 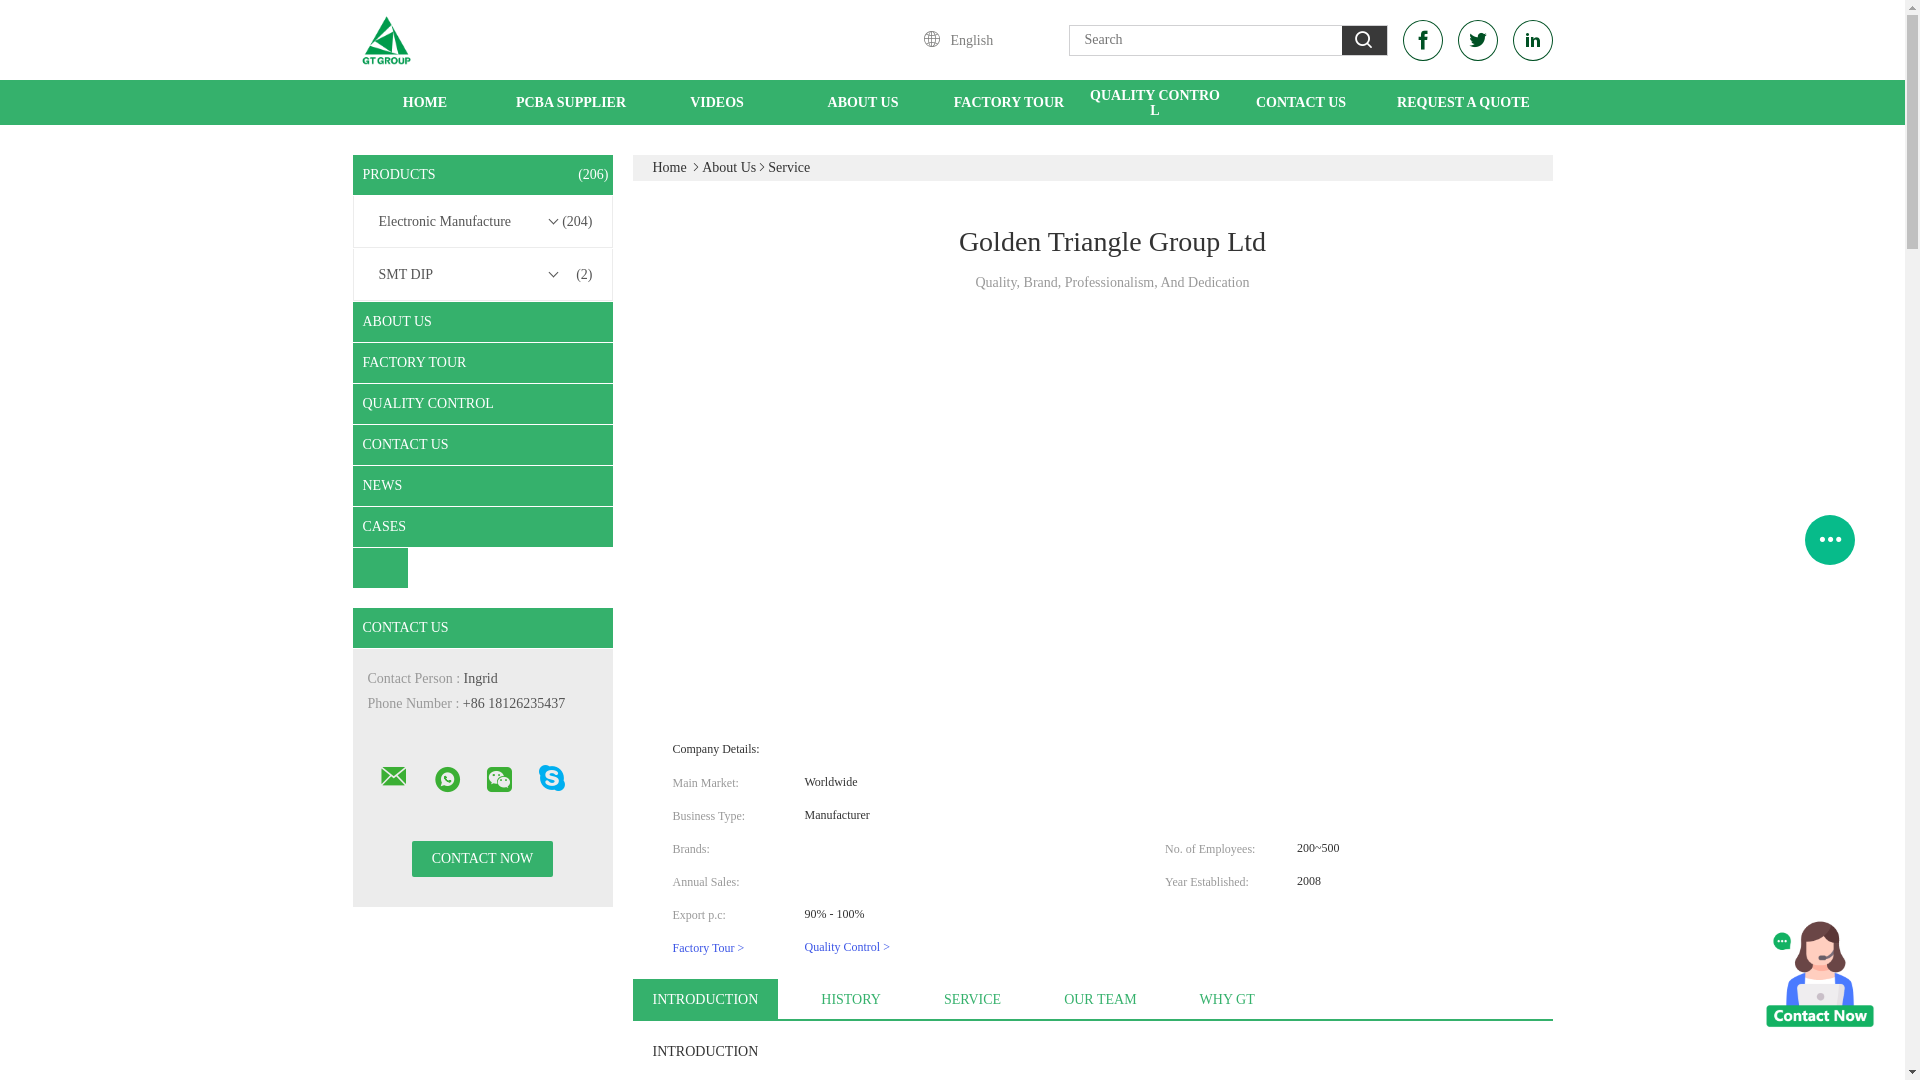 I want to click on VIDEOS, so click(x=716, y=102).